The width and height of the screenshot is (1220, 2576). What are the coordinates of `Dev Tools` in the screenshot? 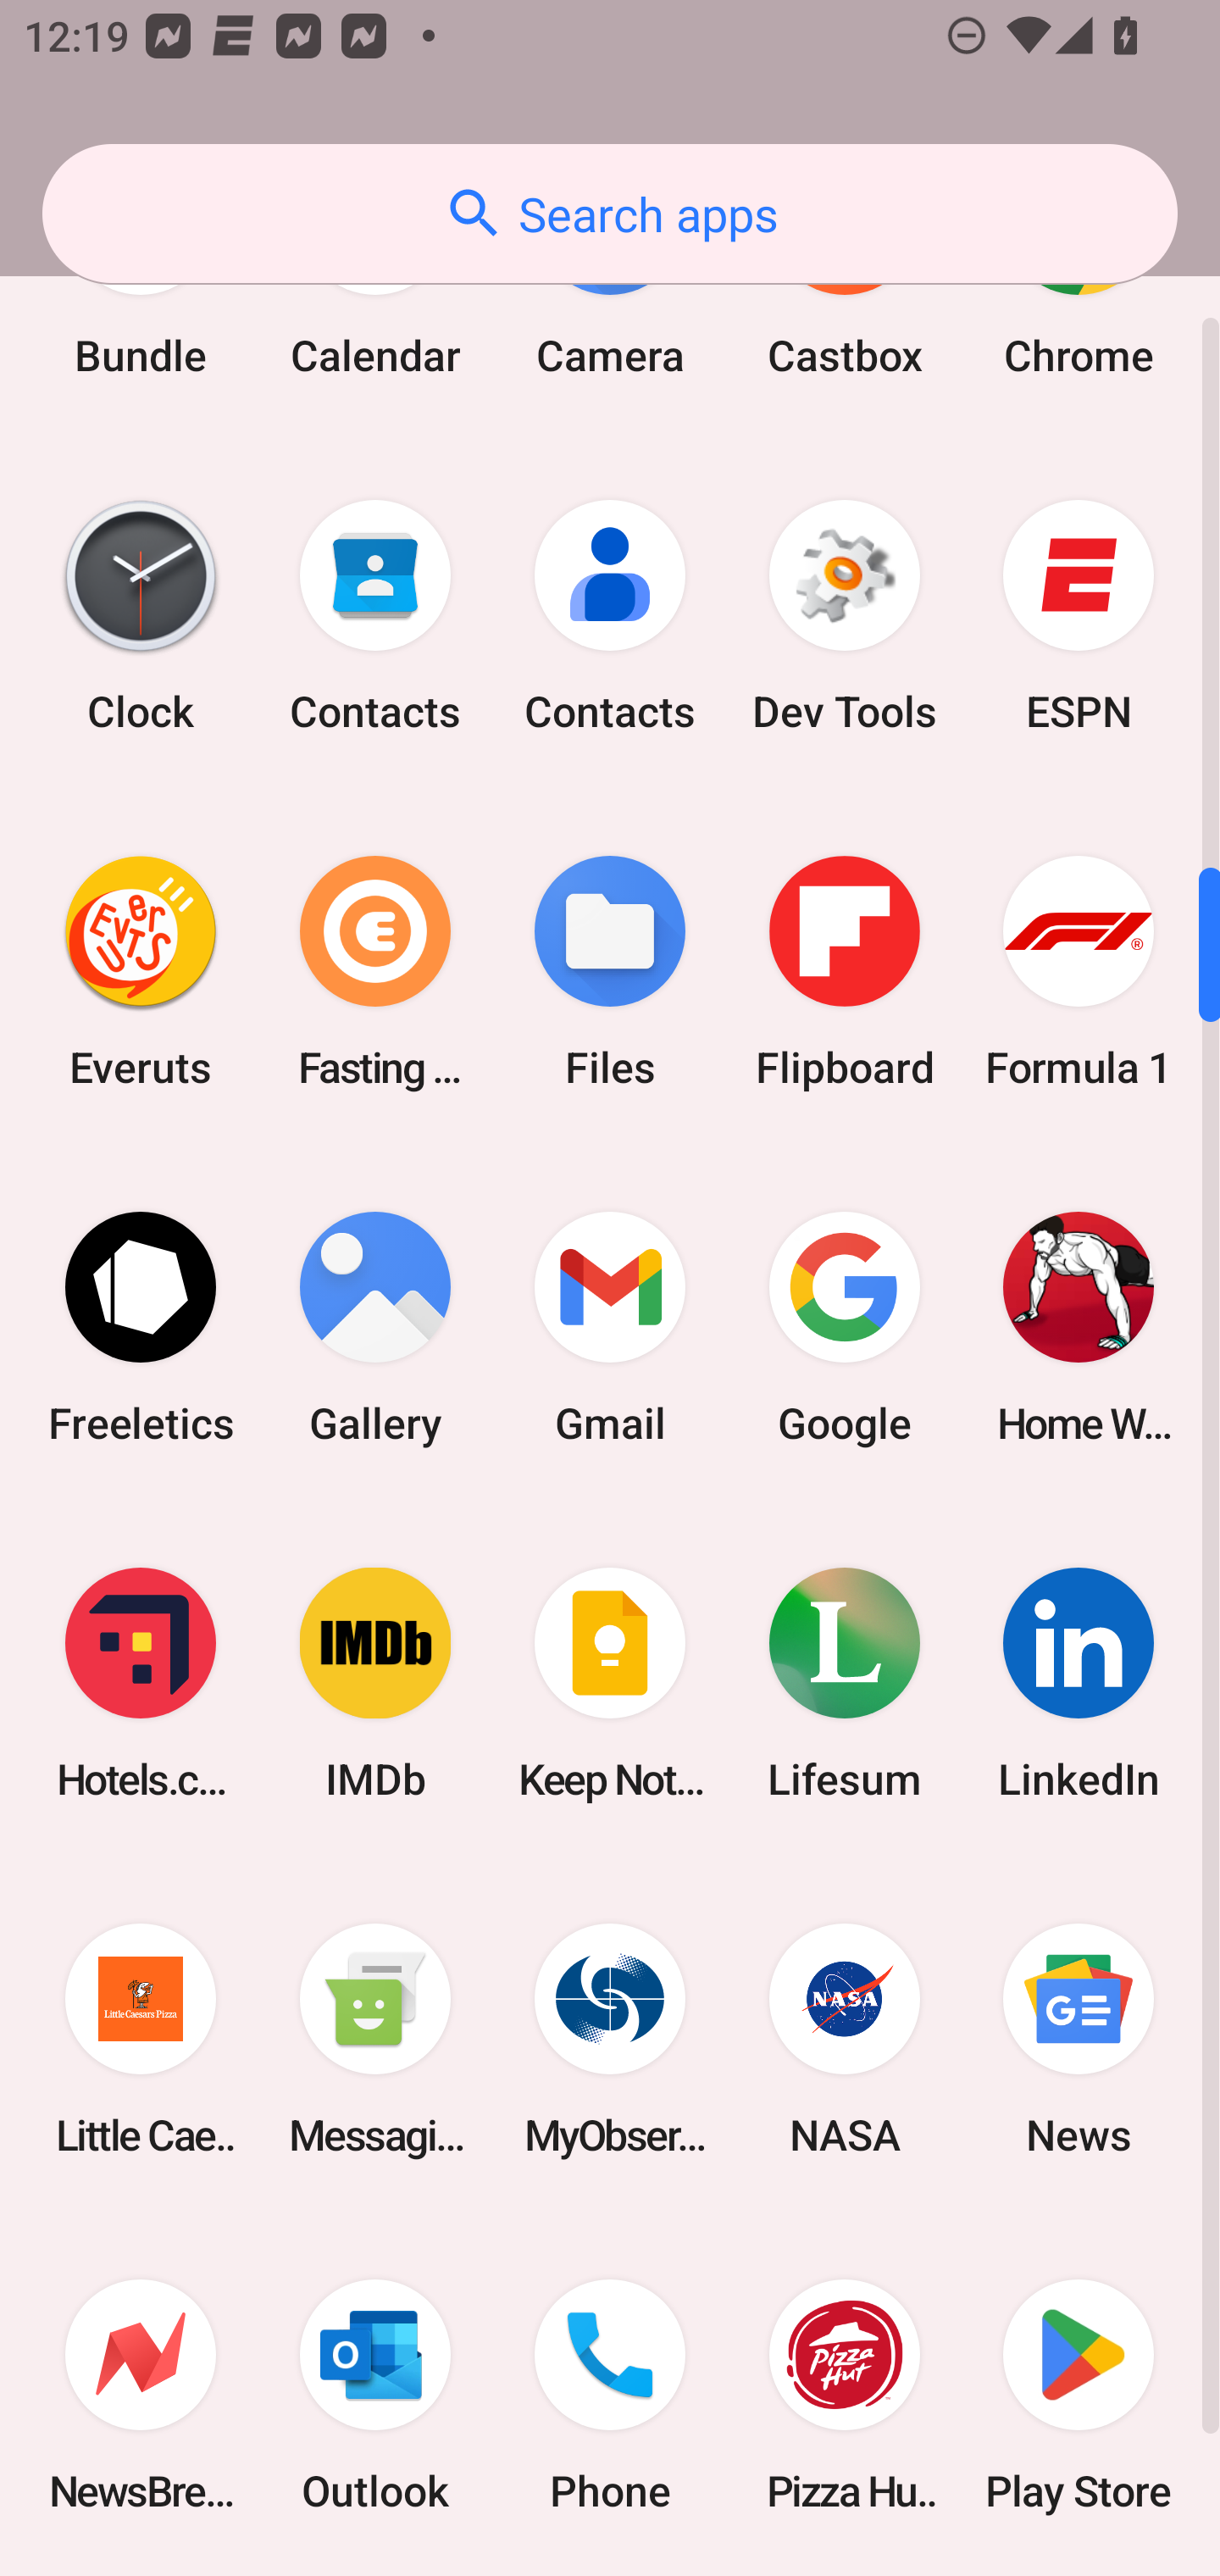 It's located at (844, 615).